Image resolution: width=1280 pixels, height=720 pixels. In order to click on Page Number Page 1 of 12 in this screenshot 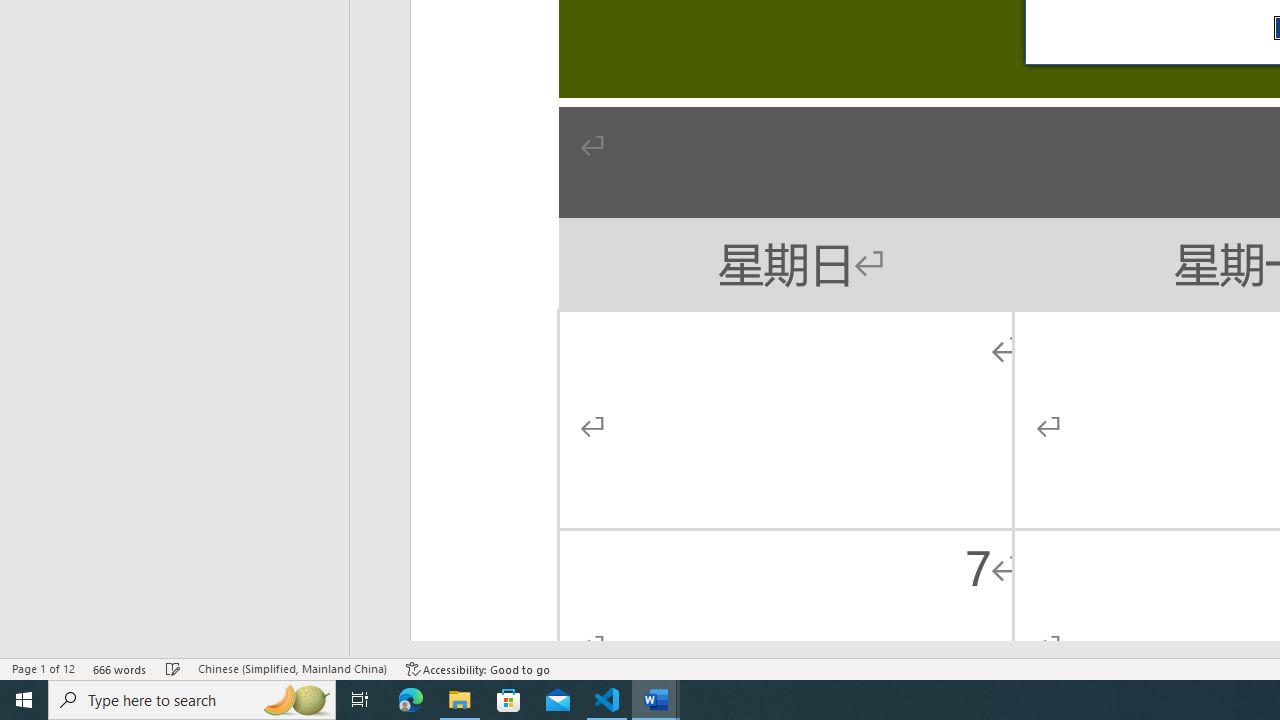, I will do `click(43, 668)`.